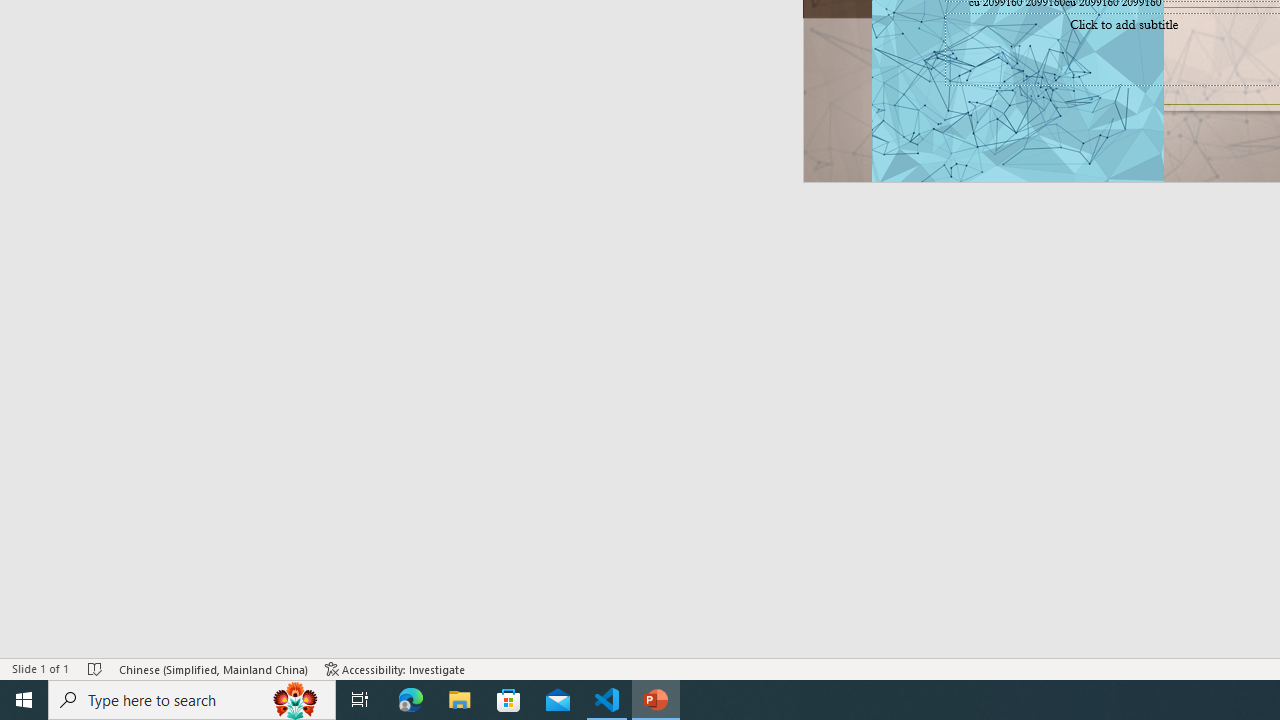 This screenshot has width=1280, height=720. I want to click on Spell Check No Errors, so click(96, 668).